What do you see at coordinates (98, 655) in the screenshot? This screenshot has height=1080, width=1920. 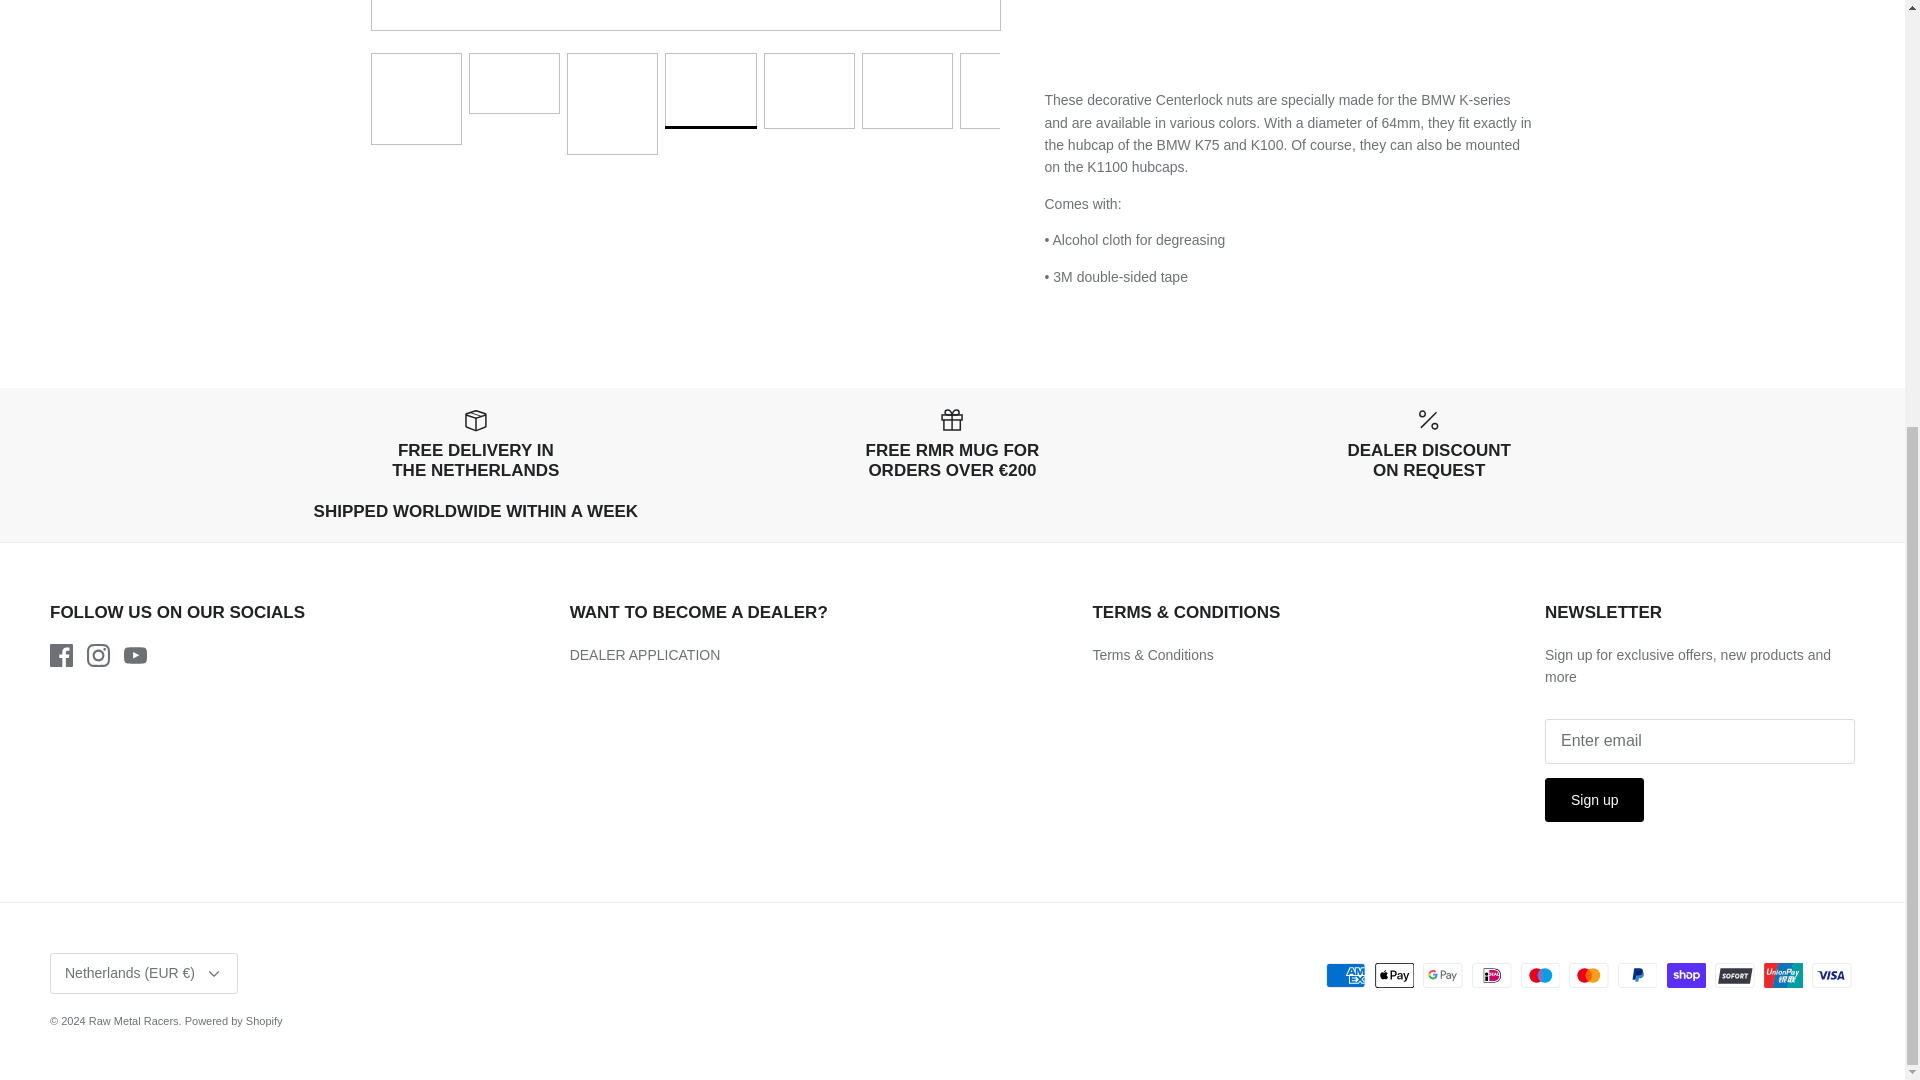 I see `Instagram` at bounding box center [98, 655].